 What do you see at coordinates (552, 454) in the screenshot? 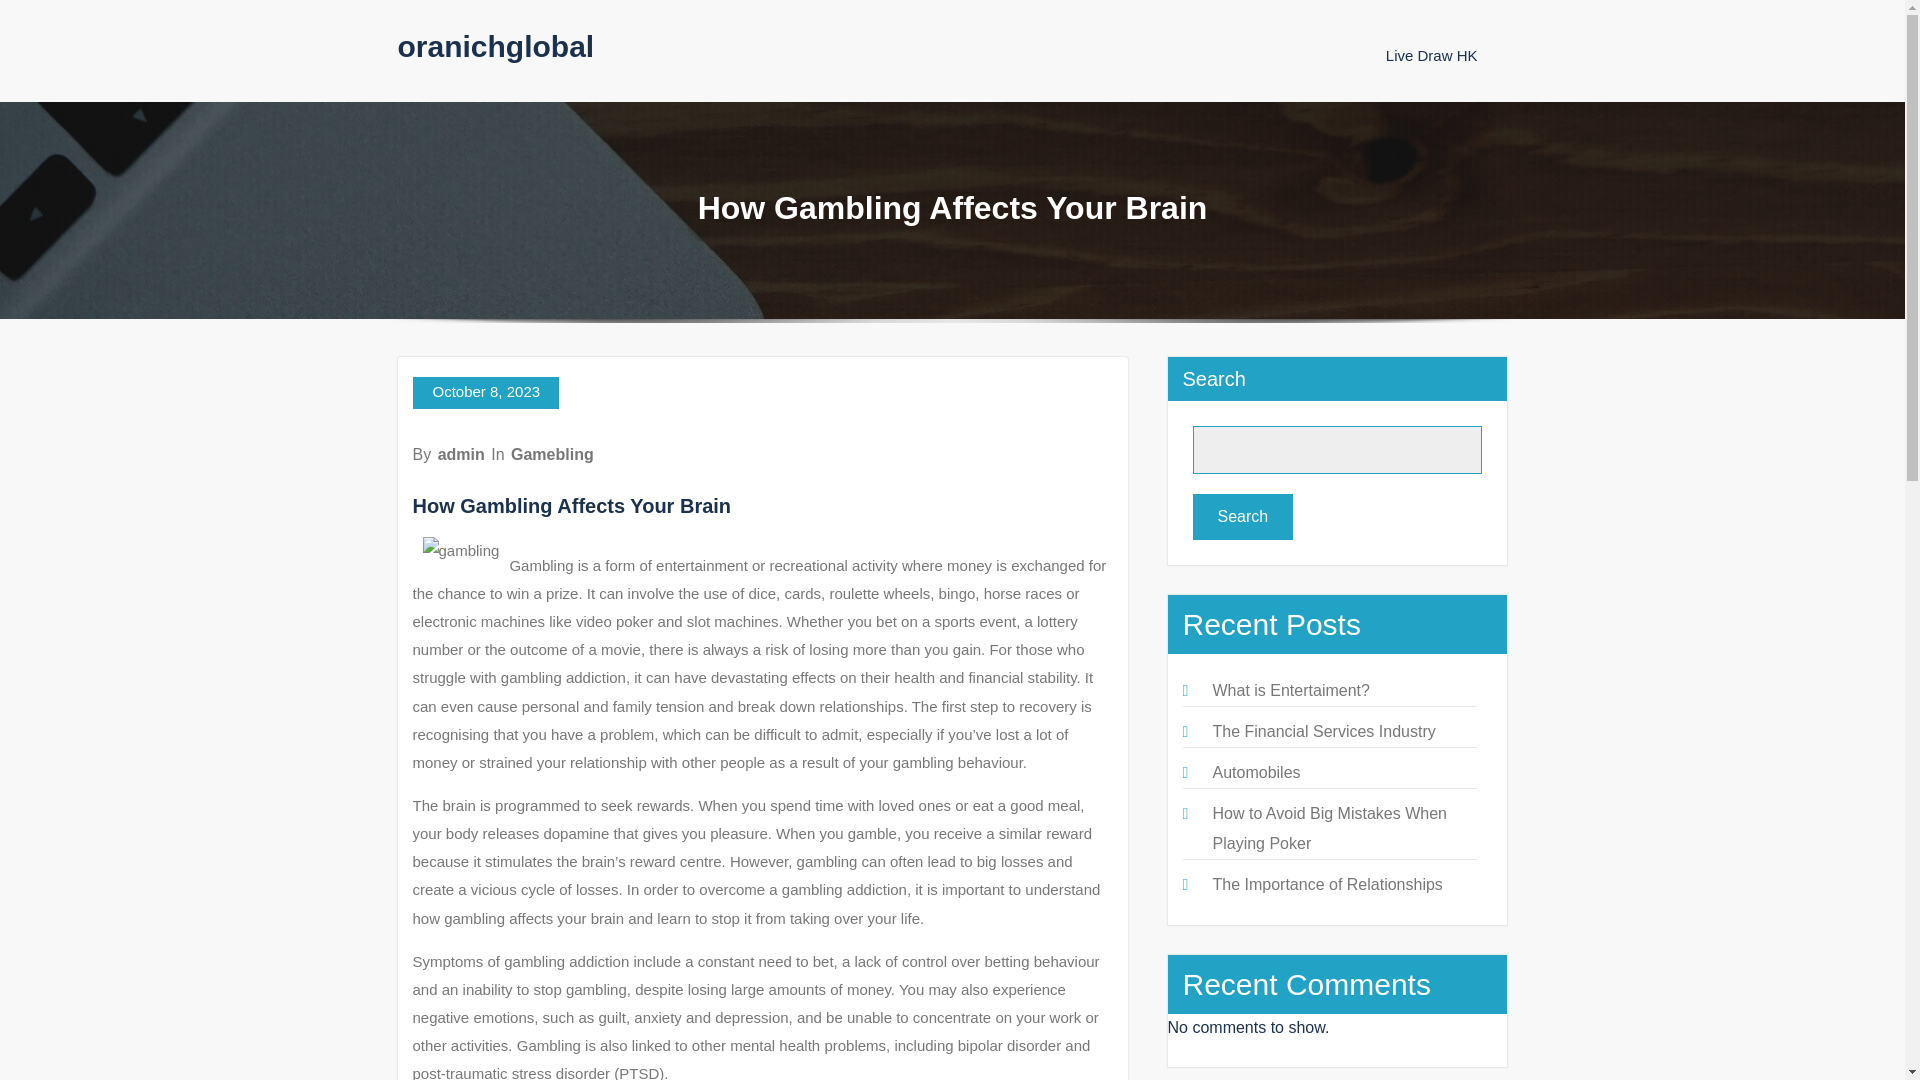
I see `Gamebling` at bounding box center [552, 454].